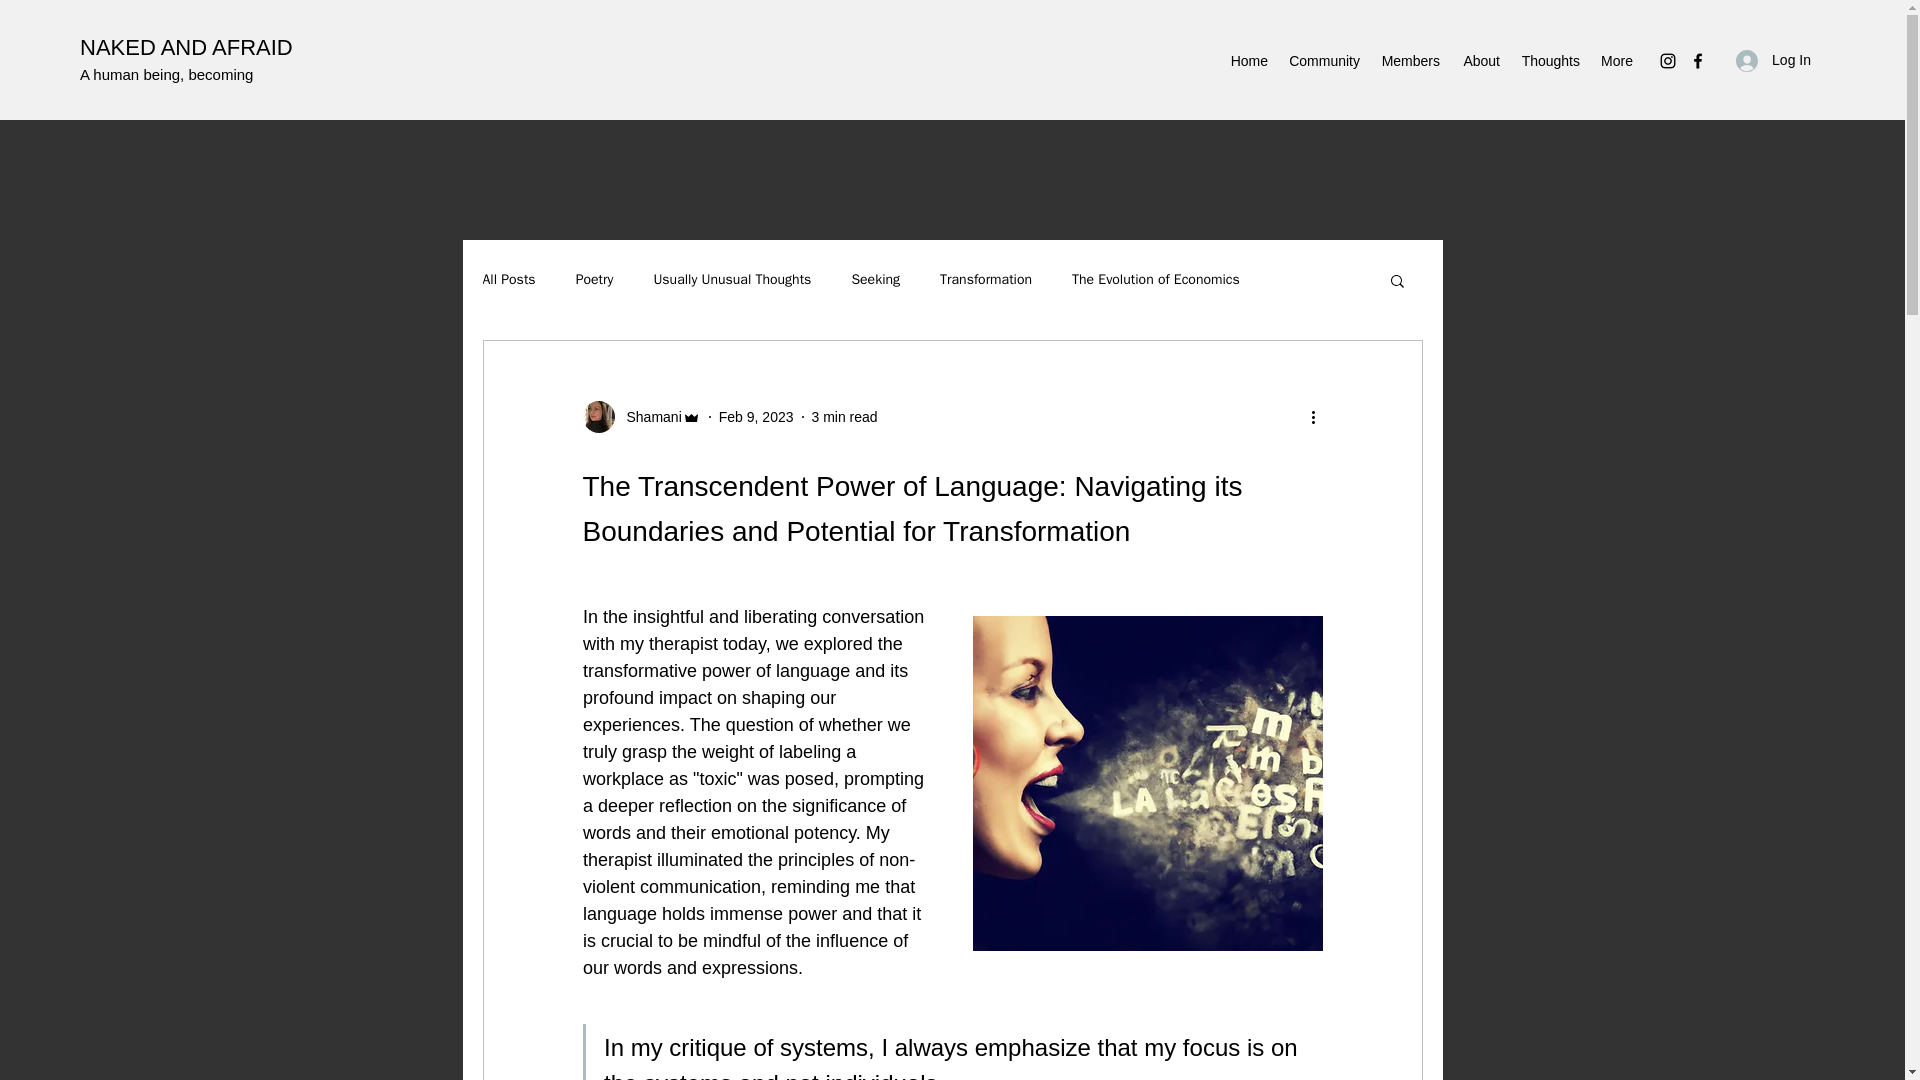 The image size is (1920, 1080). What do you see at coordinates (875, 280) in the screenshot?
I see `Seeking` at bounding box center [875, 280].